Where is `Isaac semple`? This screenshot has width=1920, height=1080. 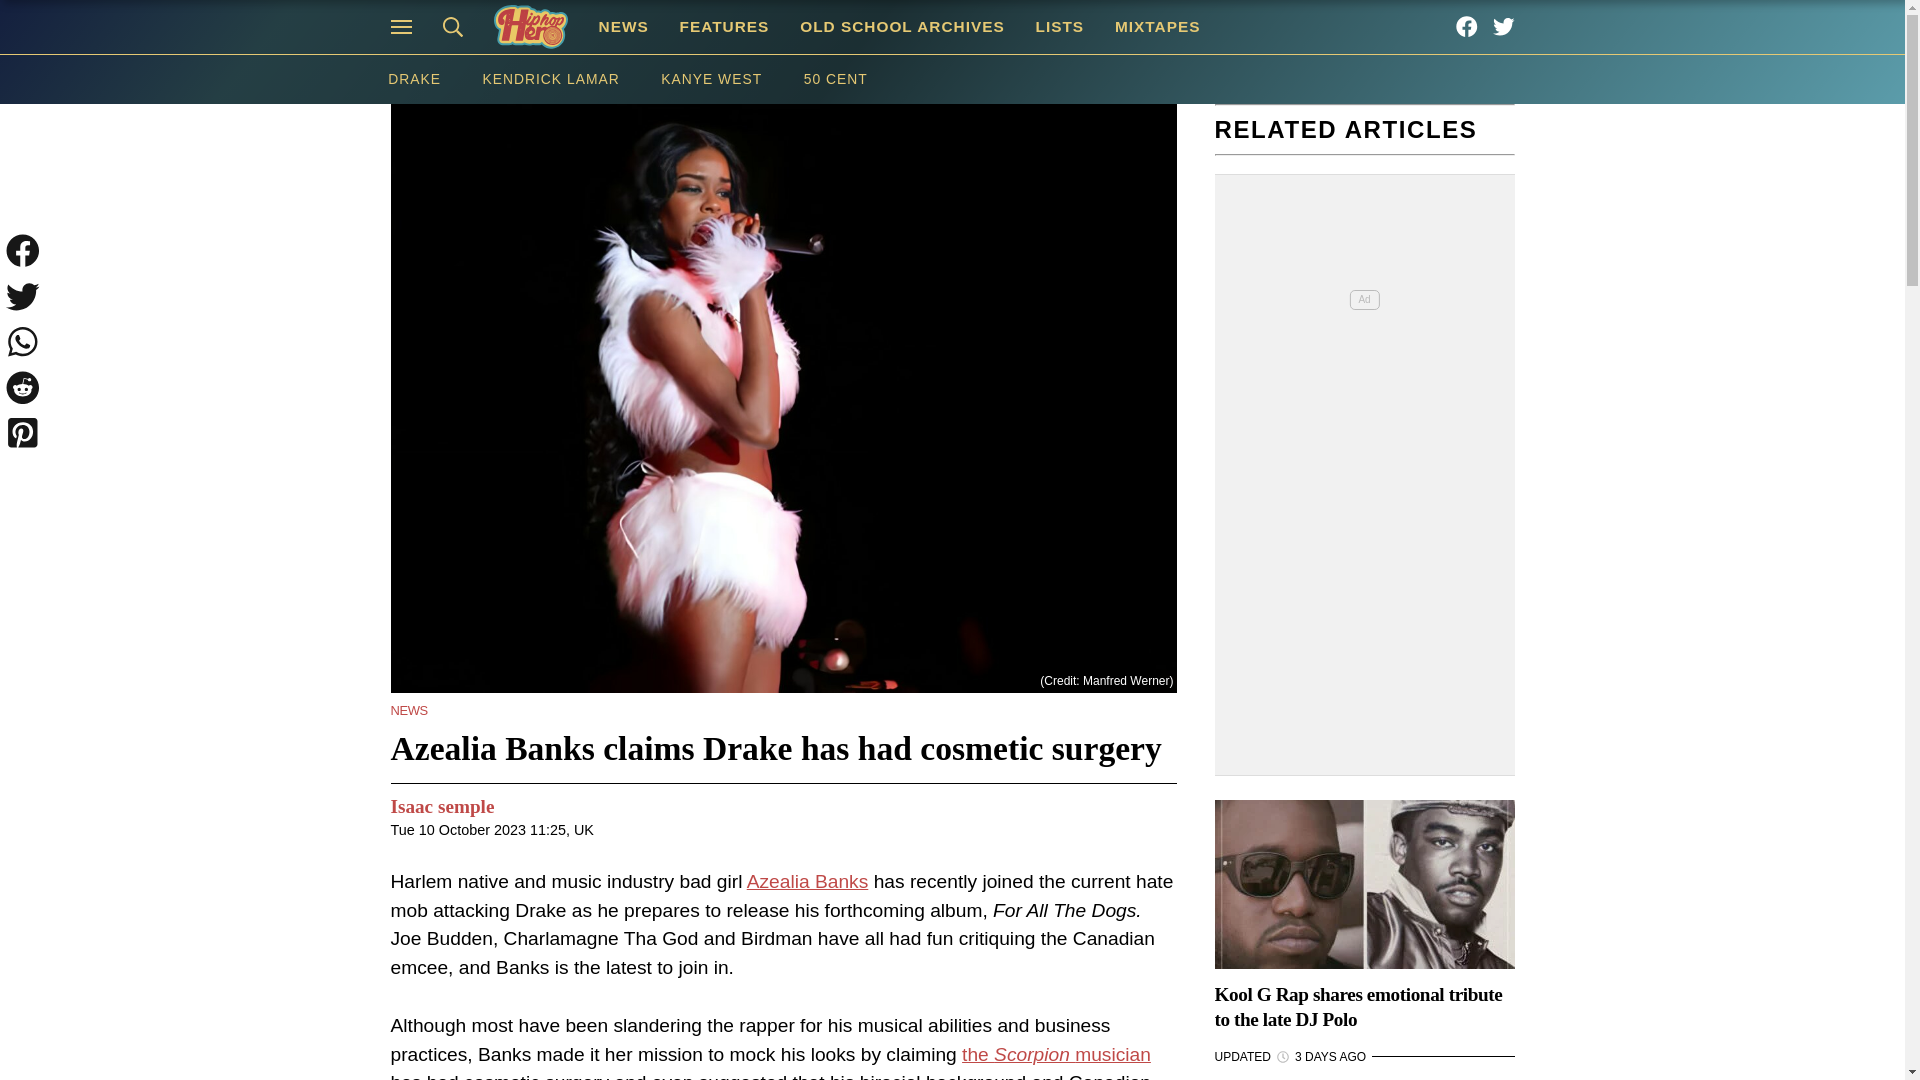 Isaac semple is located at coordinates (441, 806).